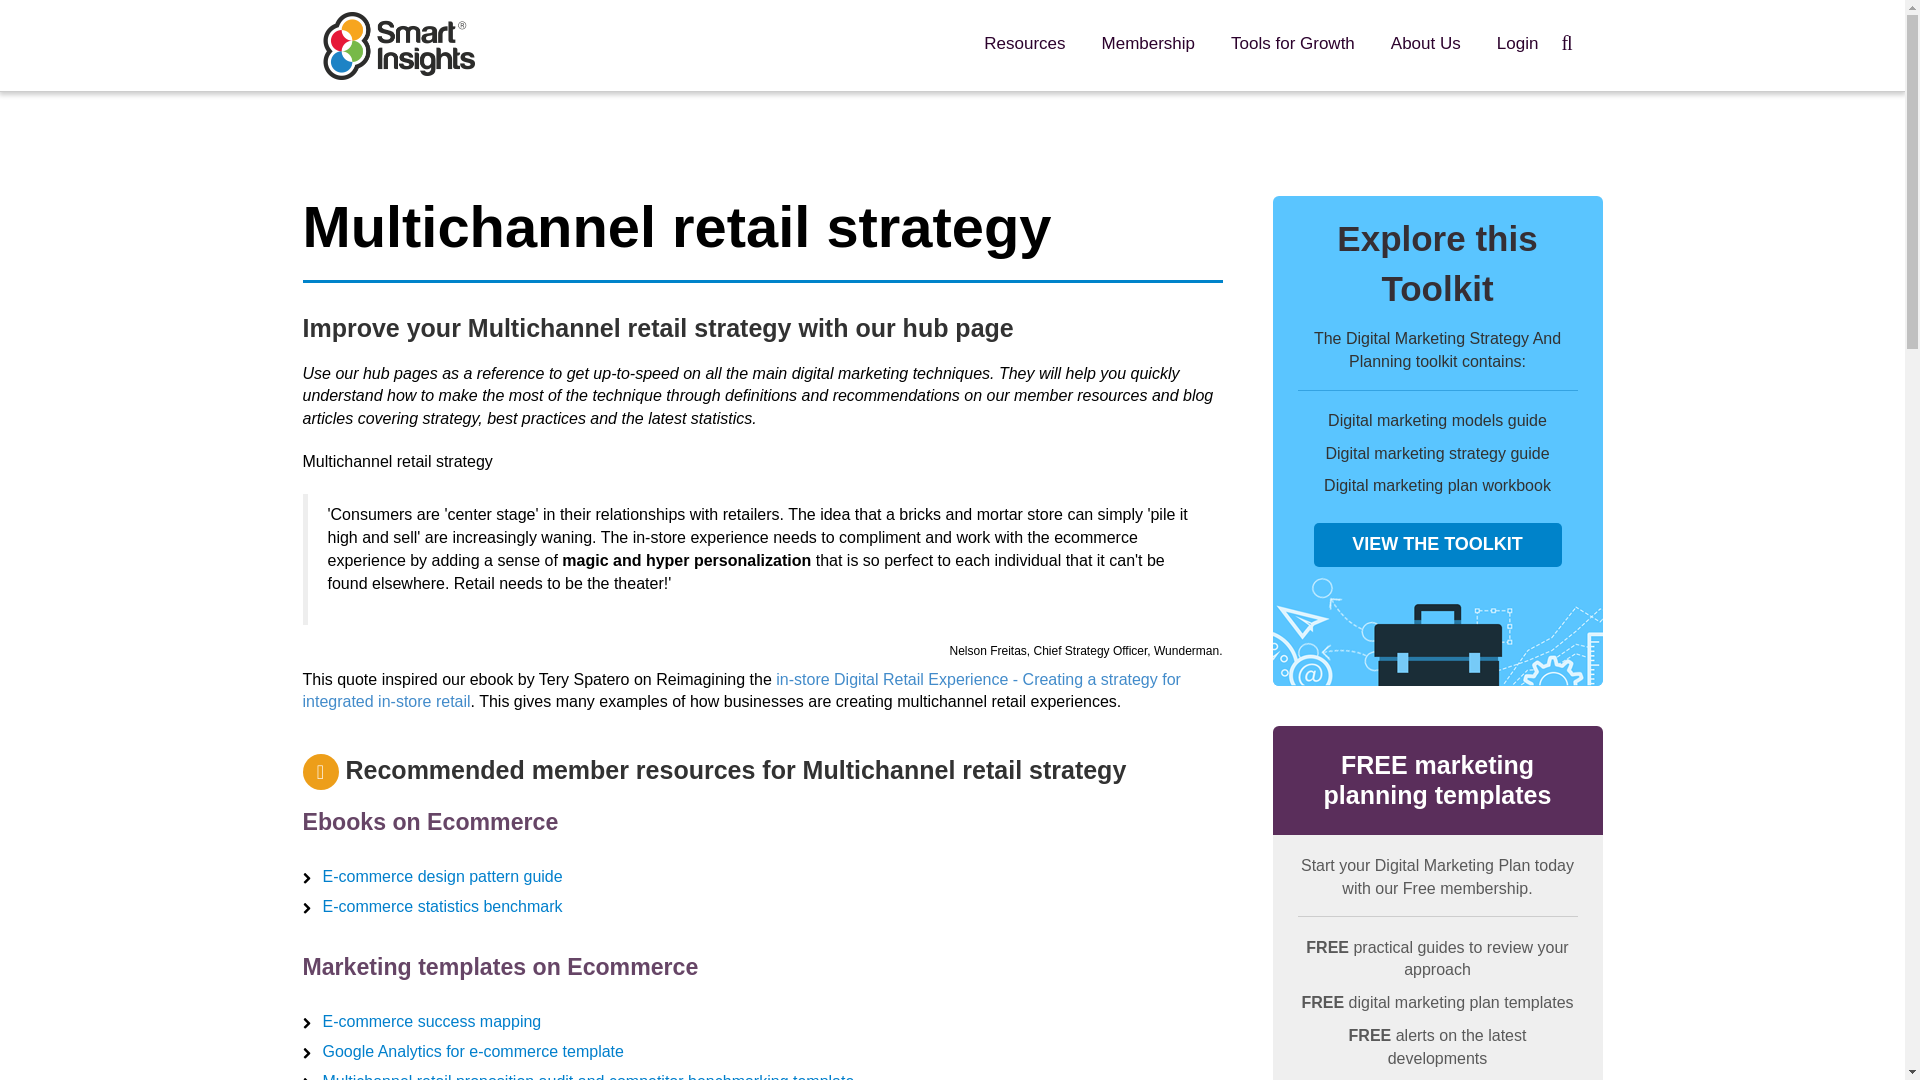  I want to click on About Us, so click(1426, 43).